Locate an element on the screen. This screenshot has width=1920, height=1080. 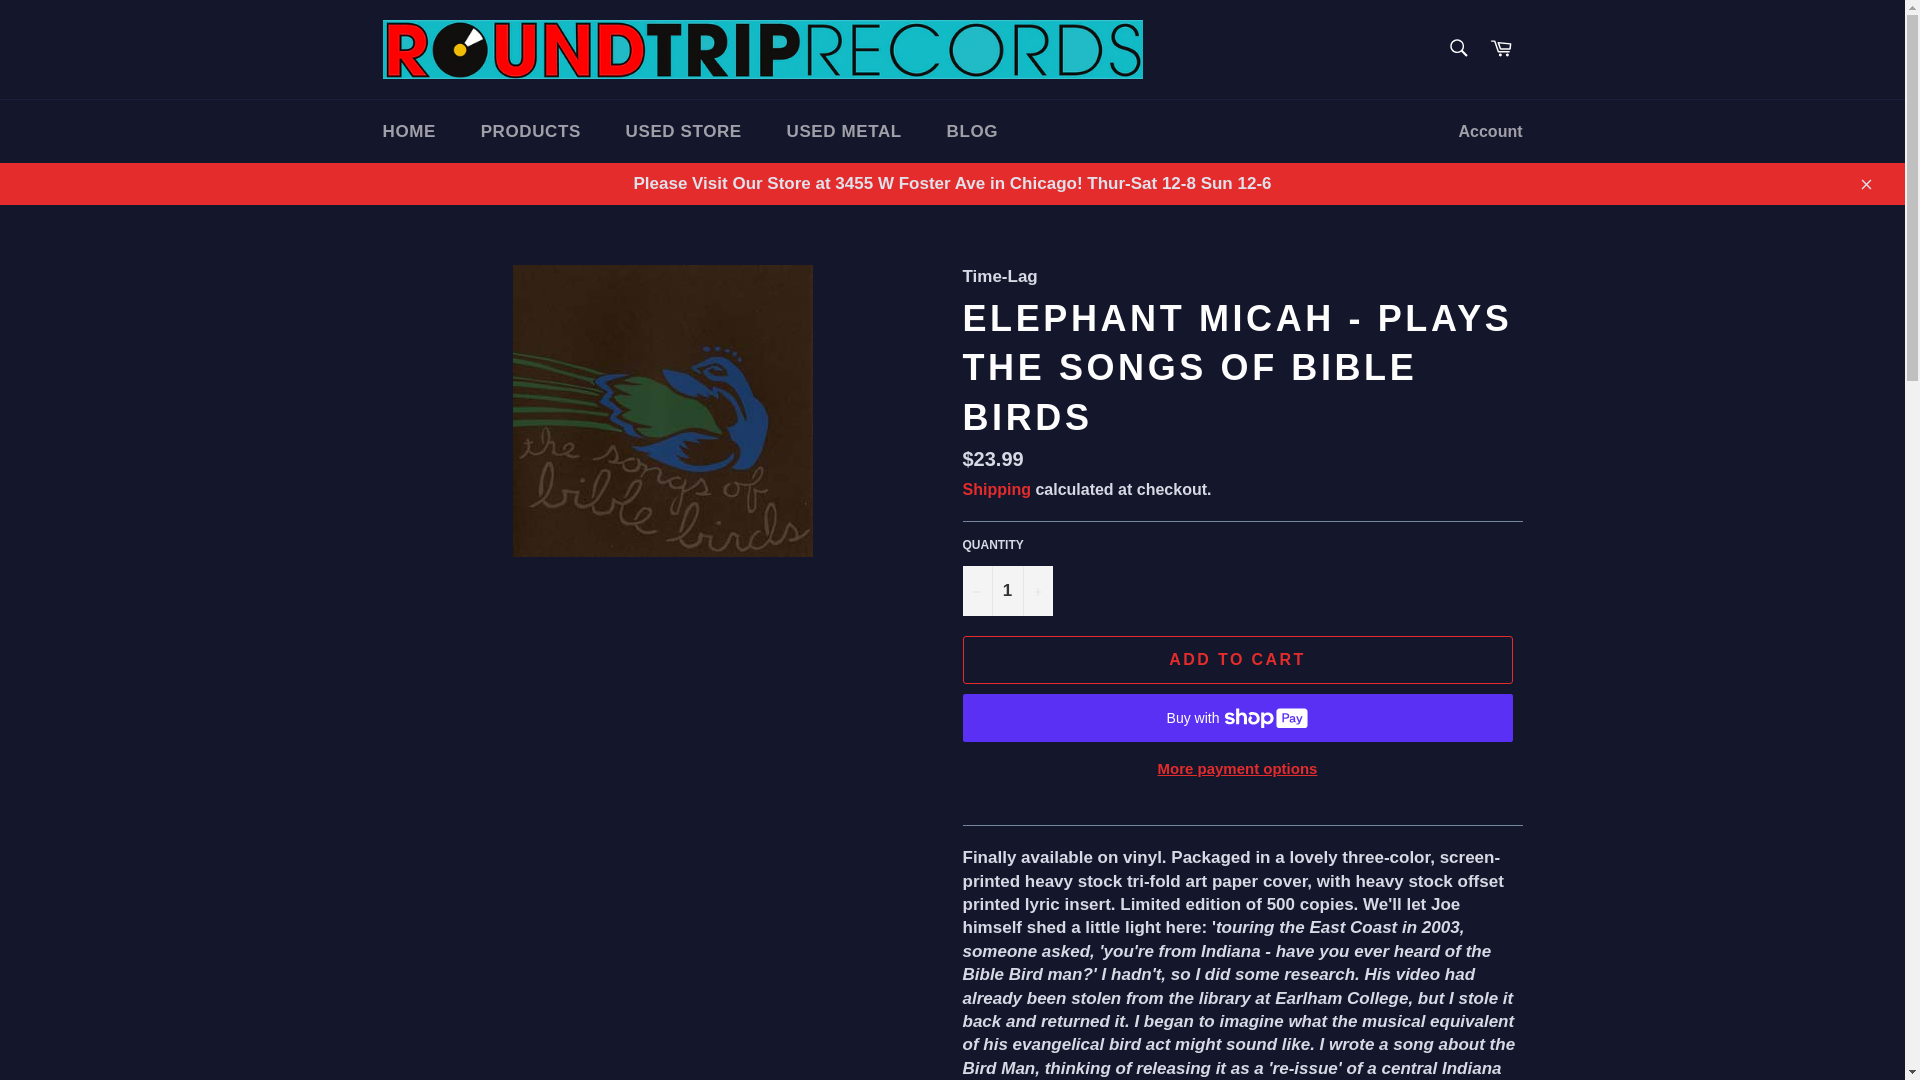
Search is located at coordinates (1457, 48).